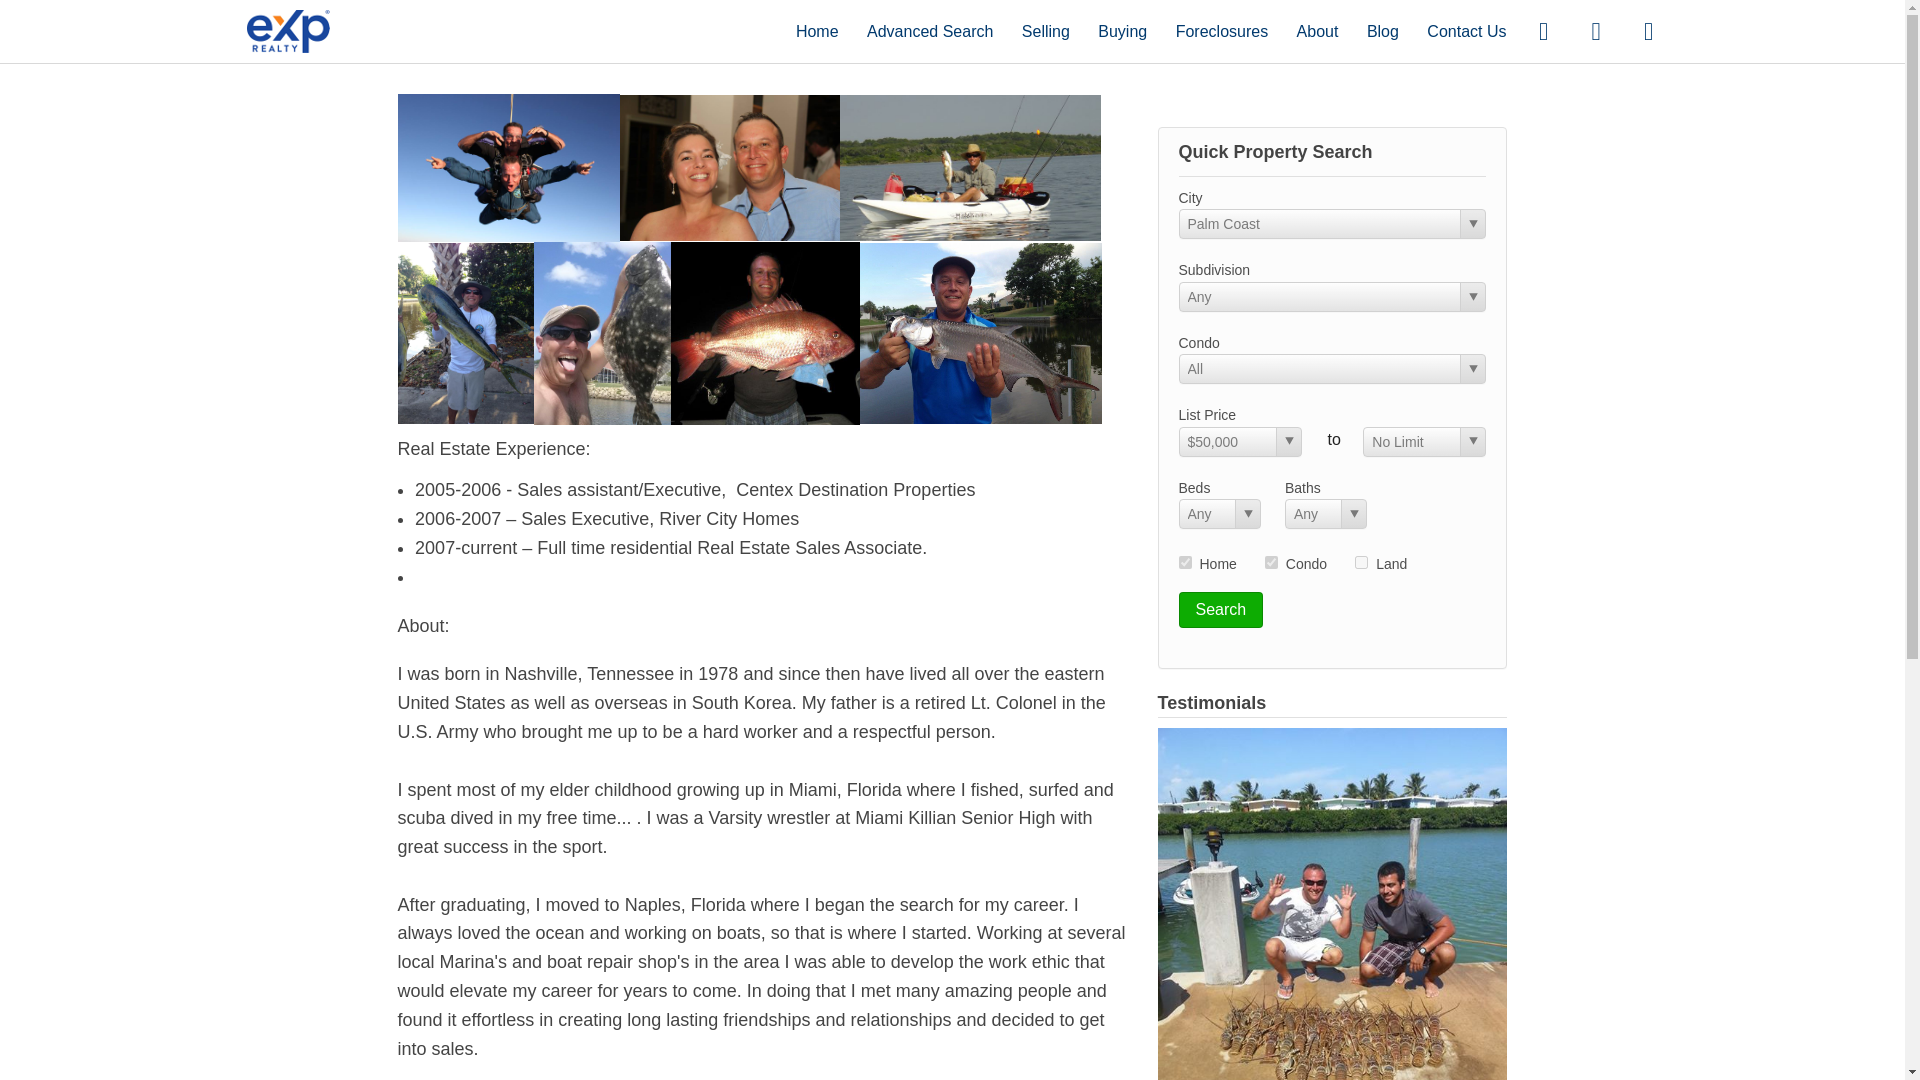 The width and height of the screenshot is (1920, 1080). What do you see at coordinates (1383, 30) in the screenshot?
I see `Blog` at bounding box center [1383, 30].